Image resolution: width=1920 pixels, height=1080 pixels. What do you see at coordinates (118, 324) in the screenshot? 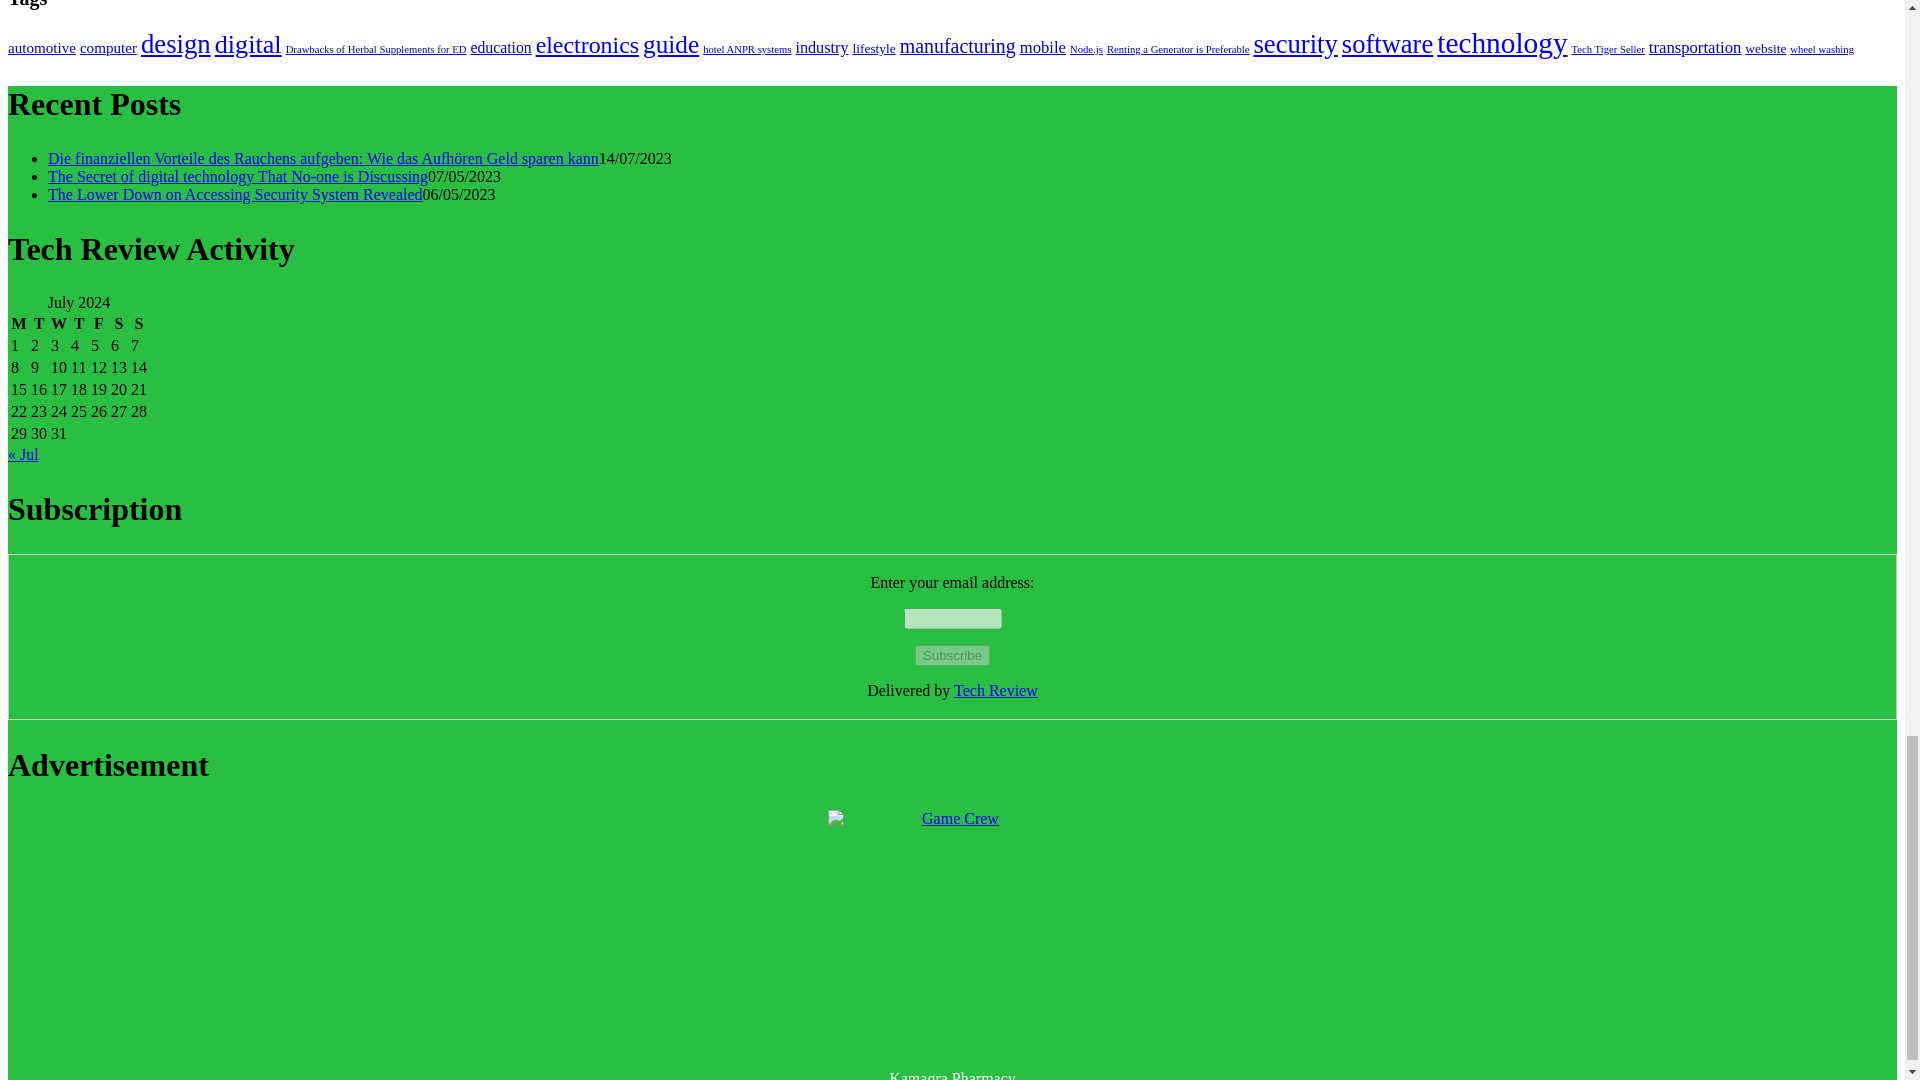
I see `Saturday` at bounding box center [118, 324].